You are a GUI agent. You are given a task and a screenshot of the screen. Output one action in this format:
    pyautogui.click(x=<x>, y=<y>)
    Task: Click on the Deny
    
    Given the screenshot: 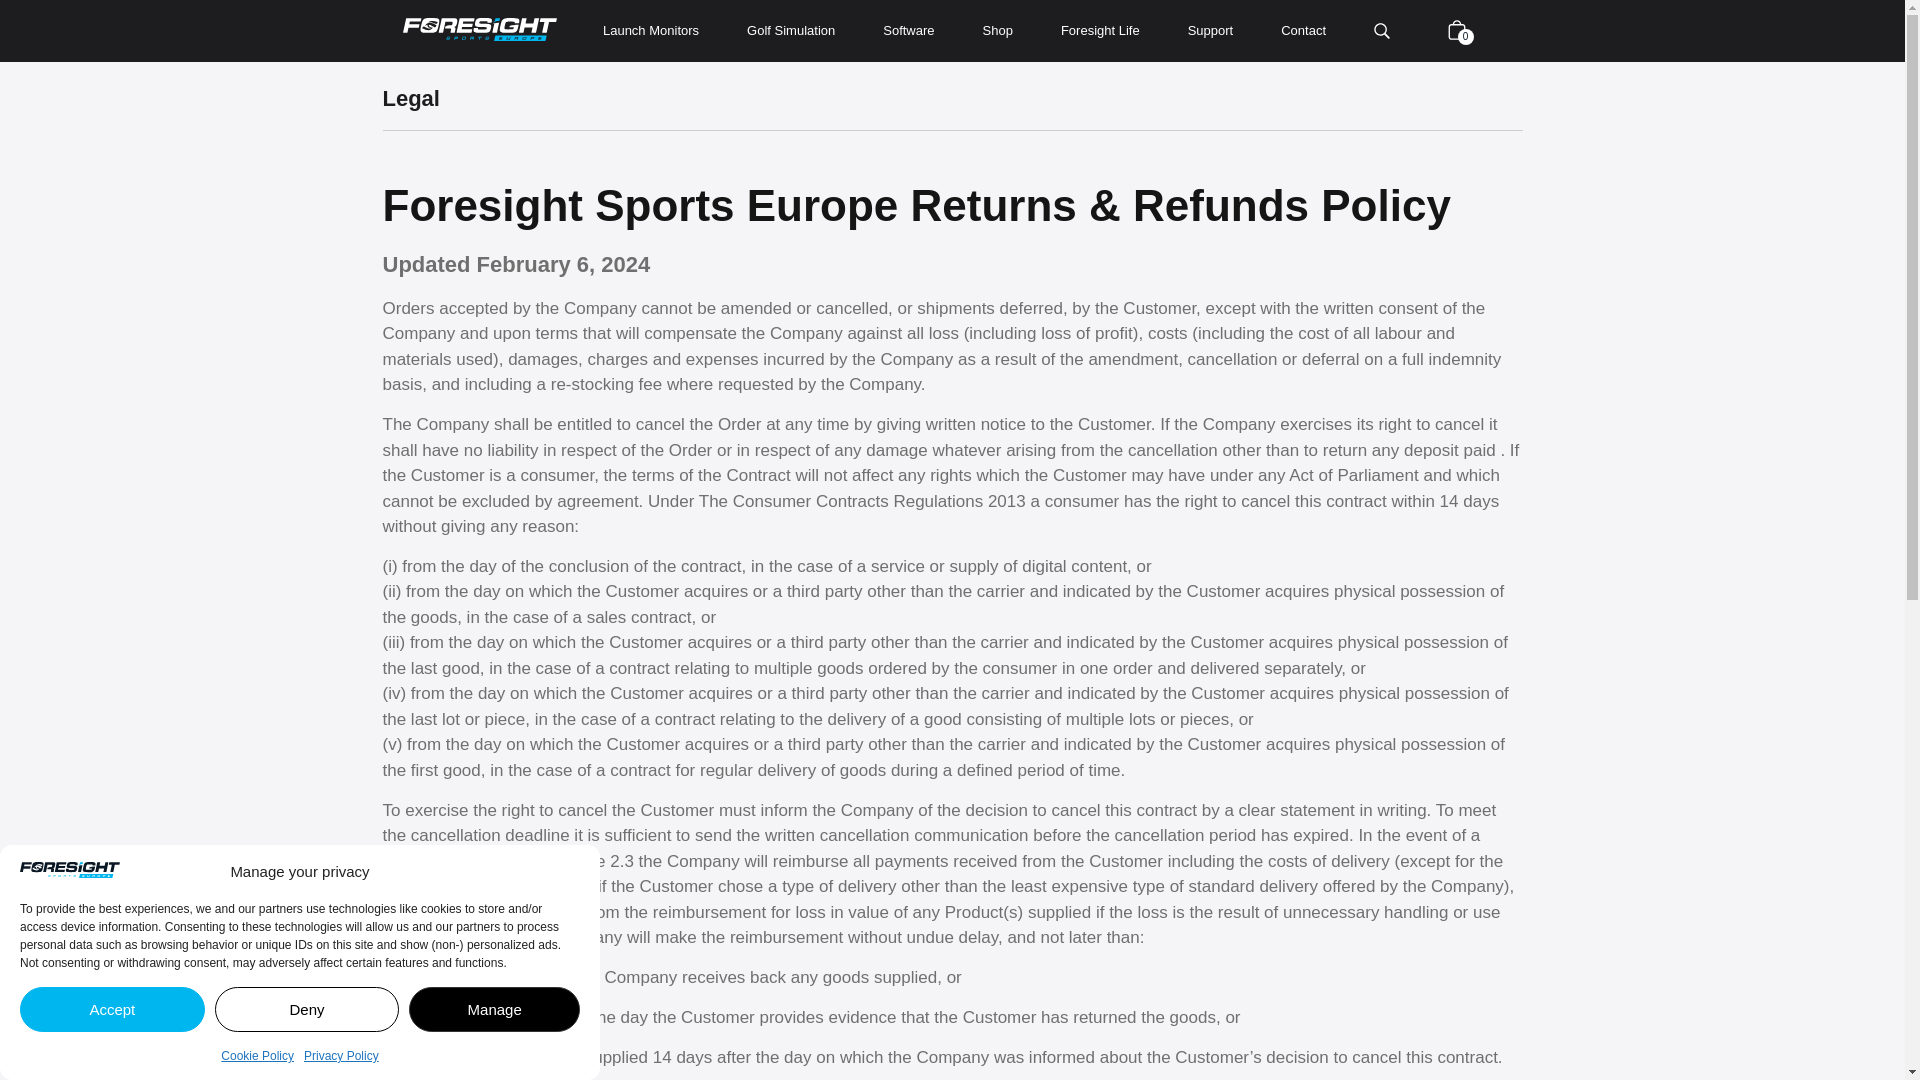 What is the action you would take?
    pyautogui.click(x=307, y=1010)
    